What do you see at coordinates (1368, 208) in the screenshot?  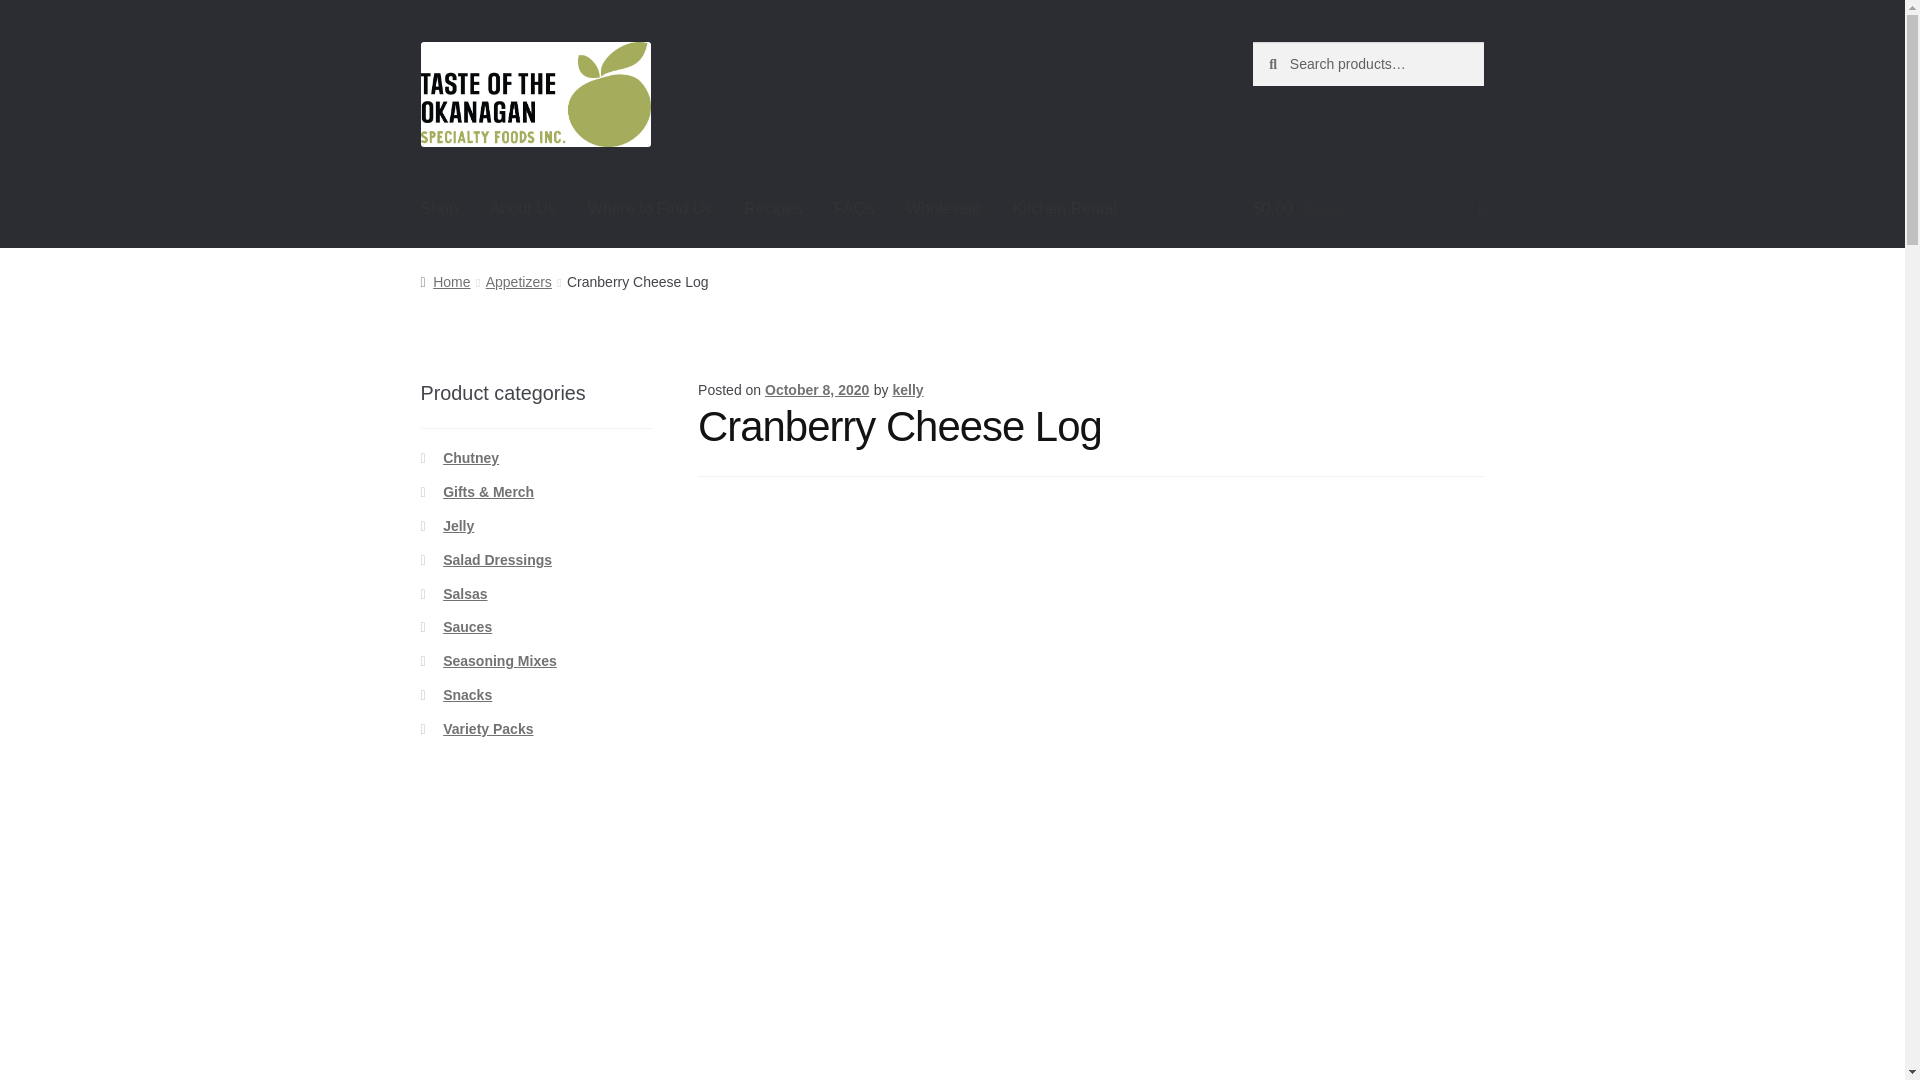 I see `View your shopping cart` at bounding box center [1368, 208].